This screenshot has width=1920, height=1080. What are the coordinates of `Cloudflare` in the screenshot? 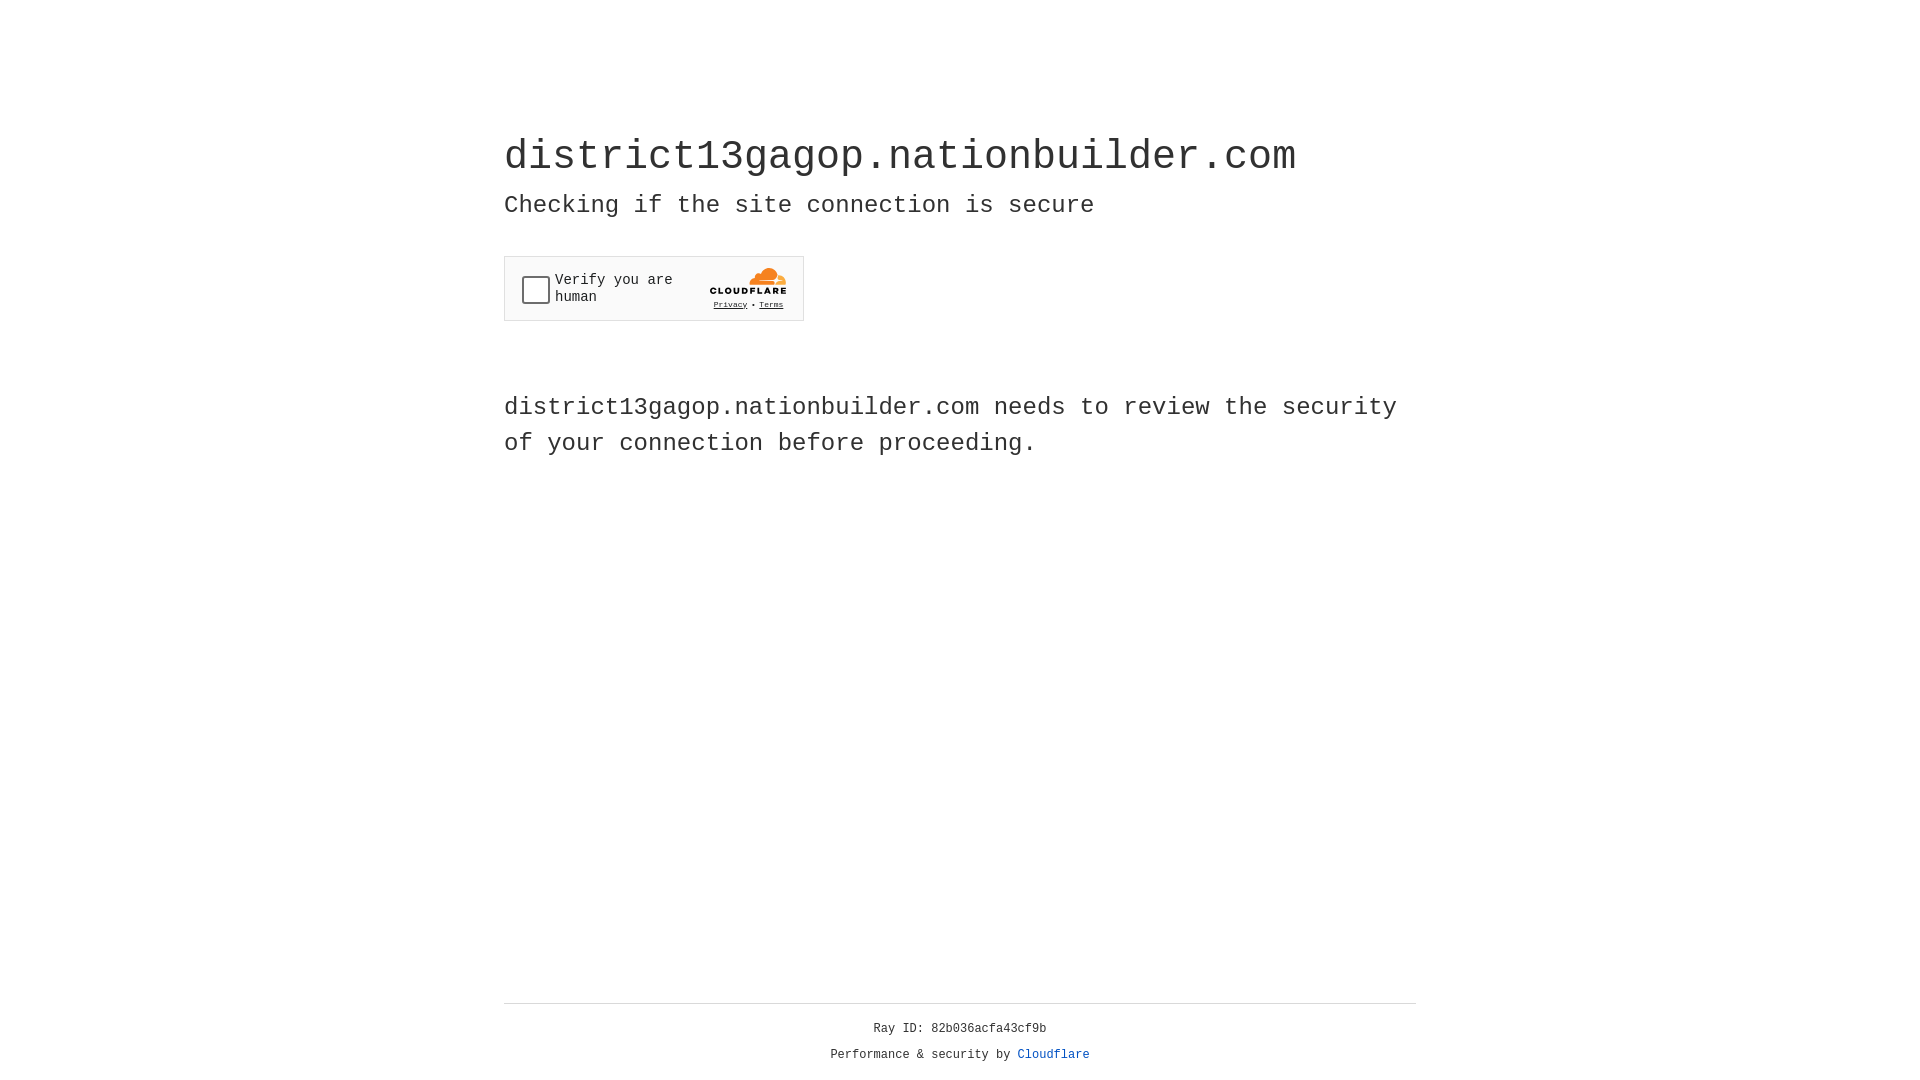 It's located at (1054, 1055).